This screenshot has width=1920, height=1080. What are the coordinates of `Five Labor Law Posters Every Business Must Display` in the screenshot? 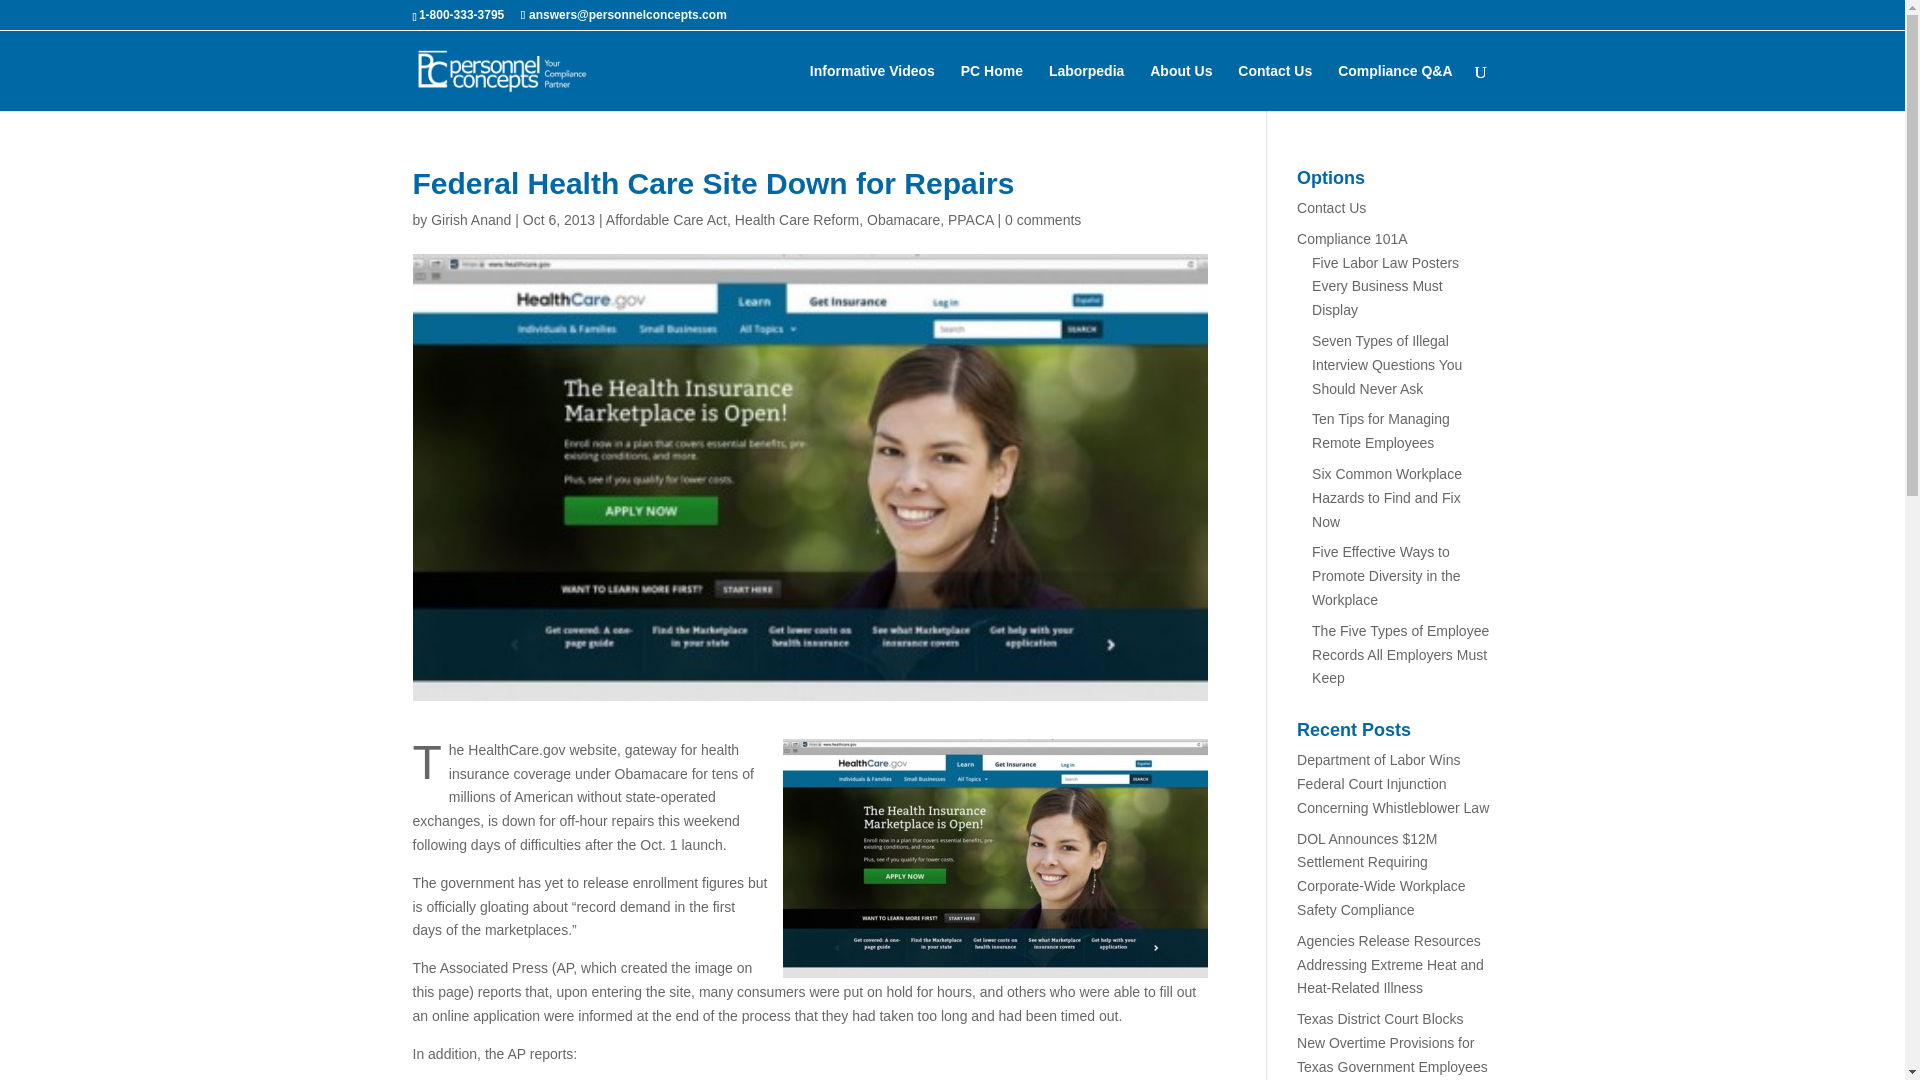 It's located at (1385, 286).